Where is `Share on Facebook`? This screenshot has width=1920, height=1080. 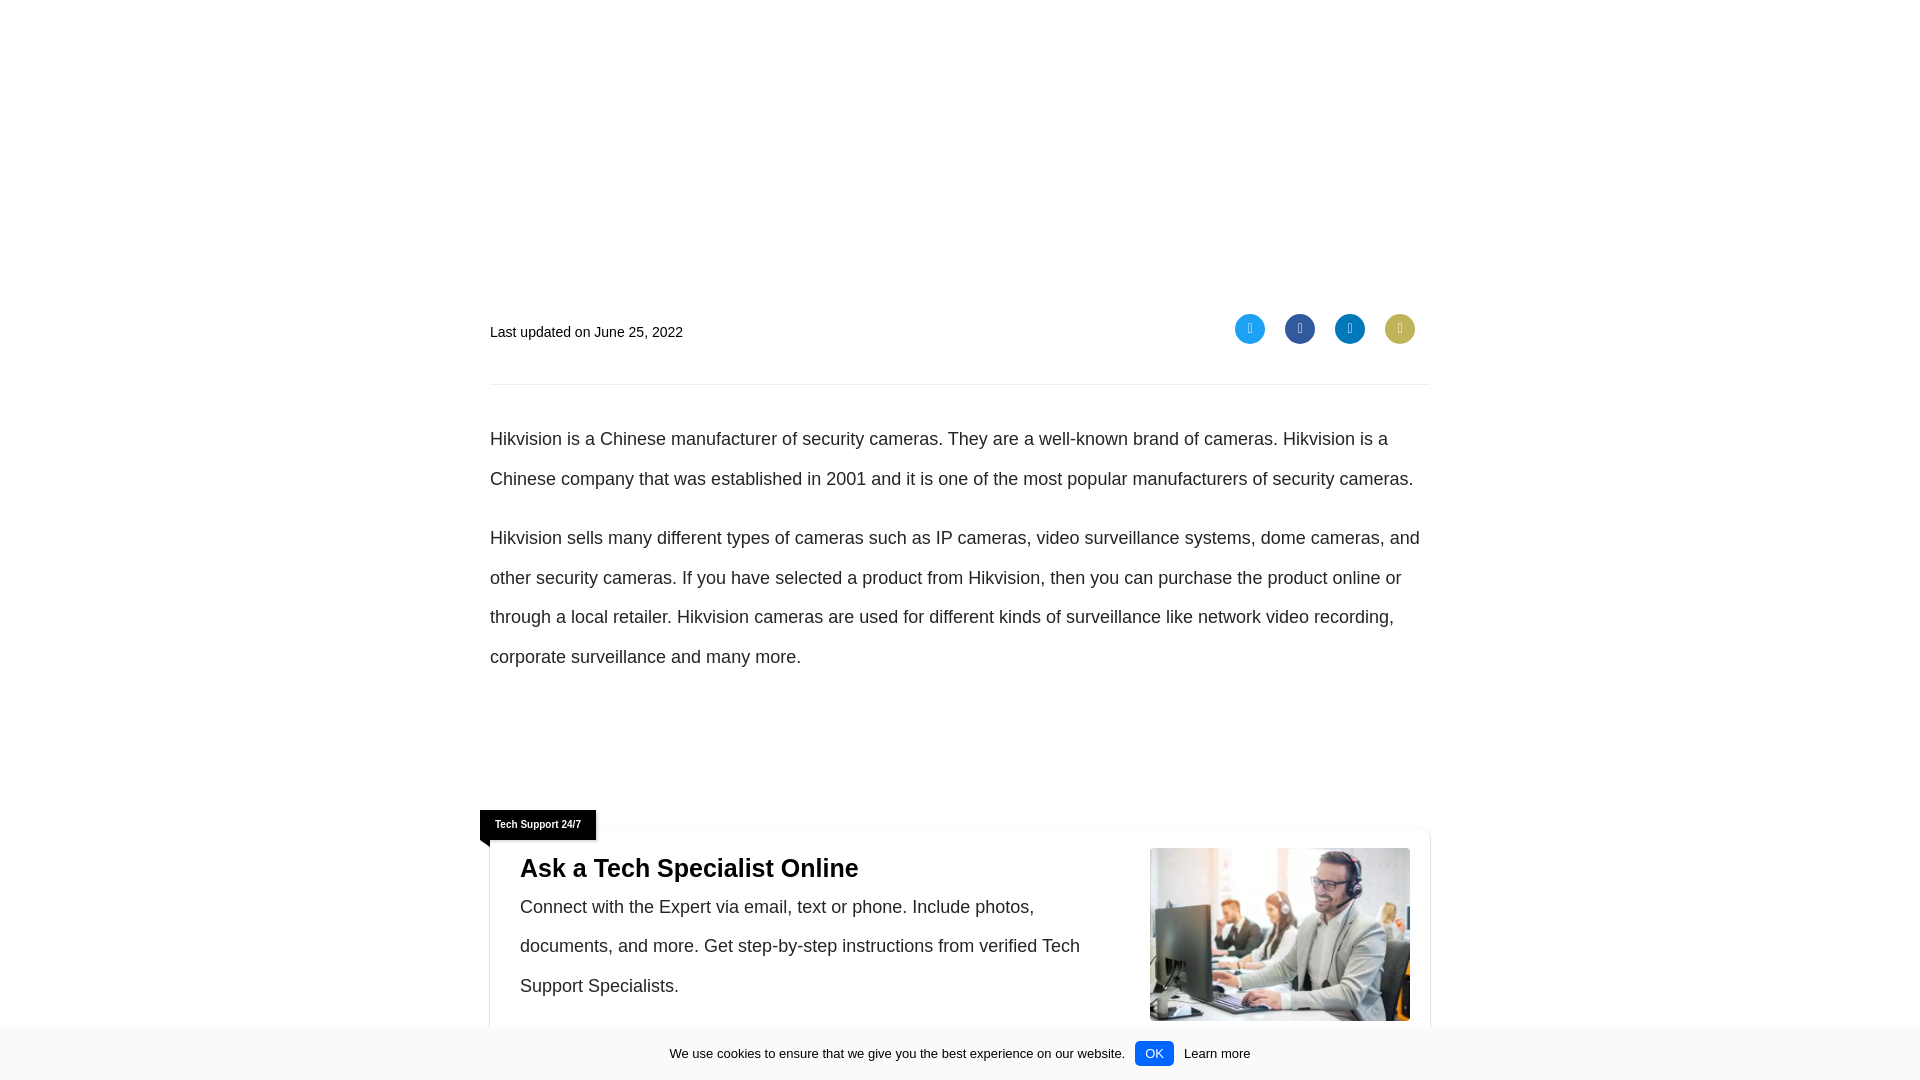
Share on Facebook is located at coordinates (1300, 329).